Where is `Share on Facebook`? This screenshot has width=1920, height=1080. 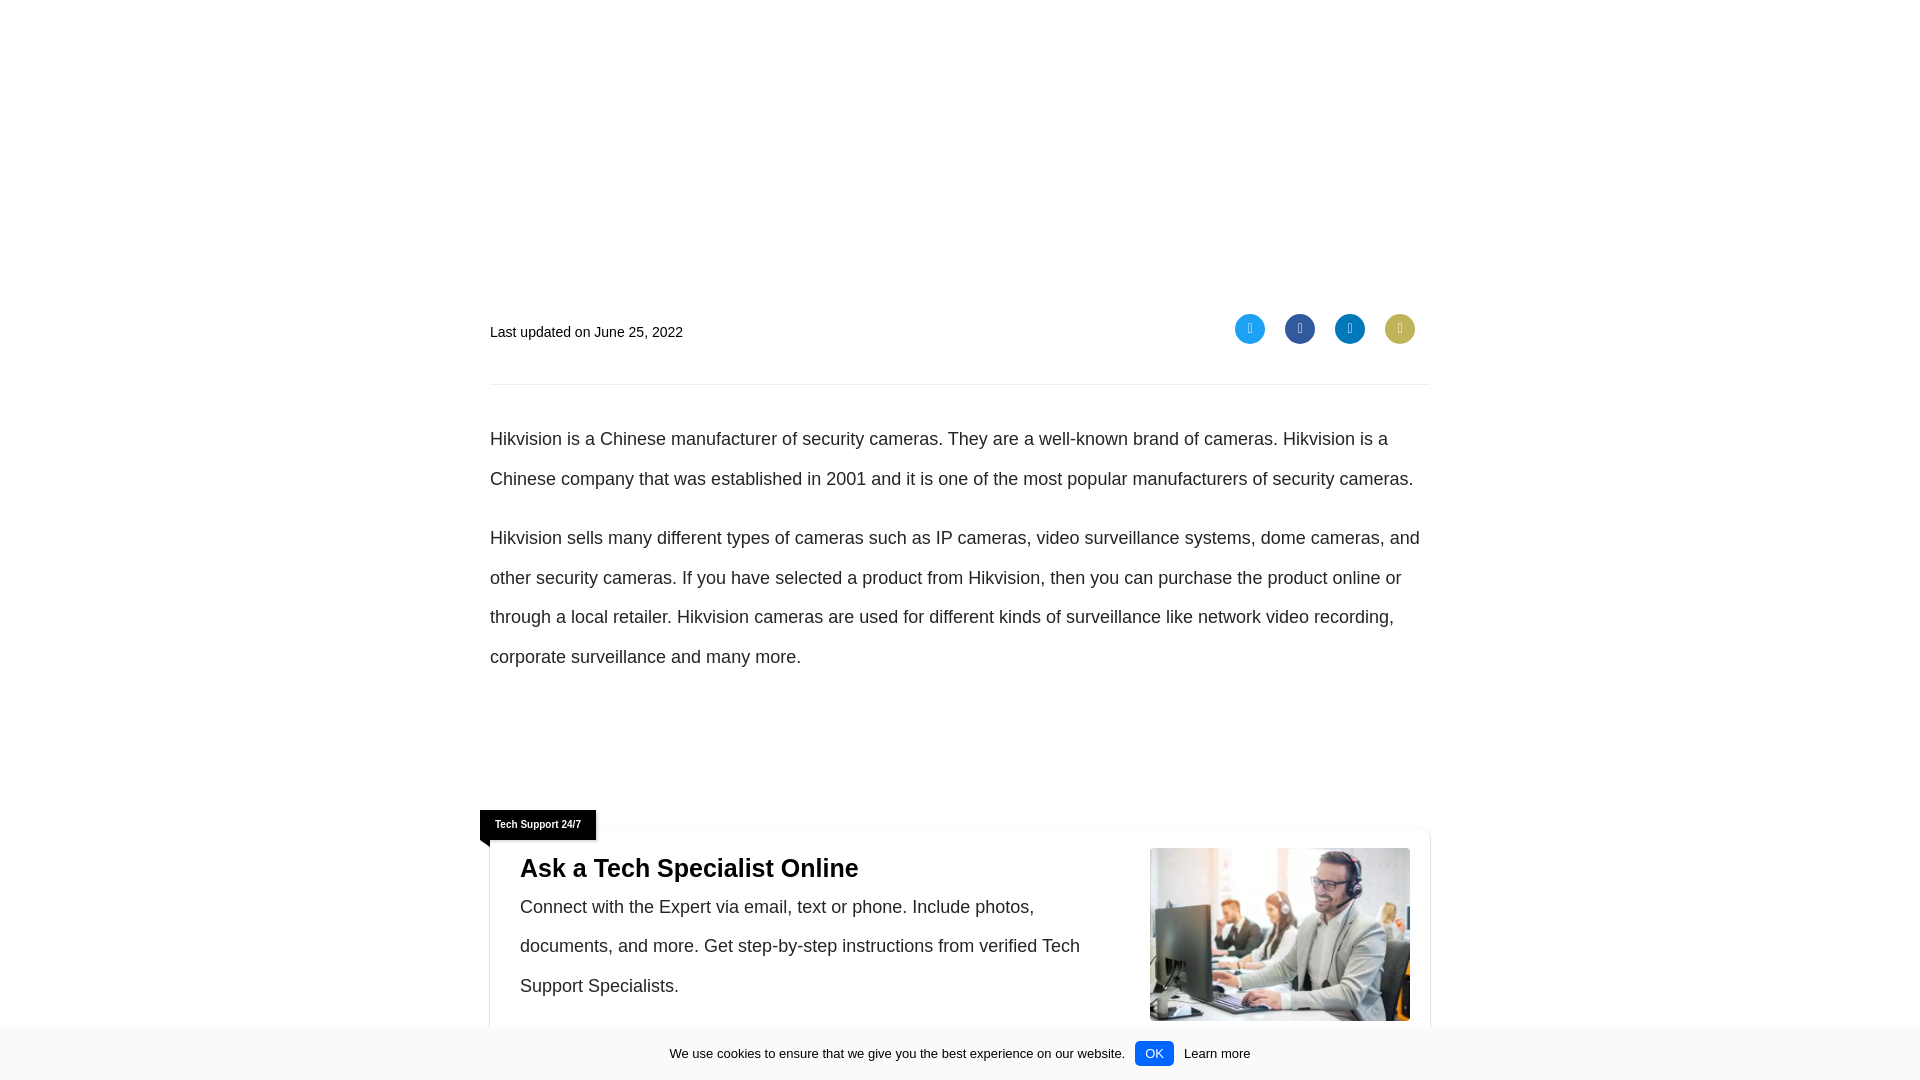
Share on Facebook is located at coordinates (1300, 329).